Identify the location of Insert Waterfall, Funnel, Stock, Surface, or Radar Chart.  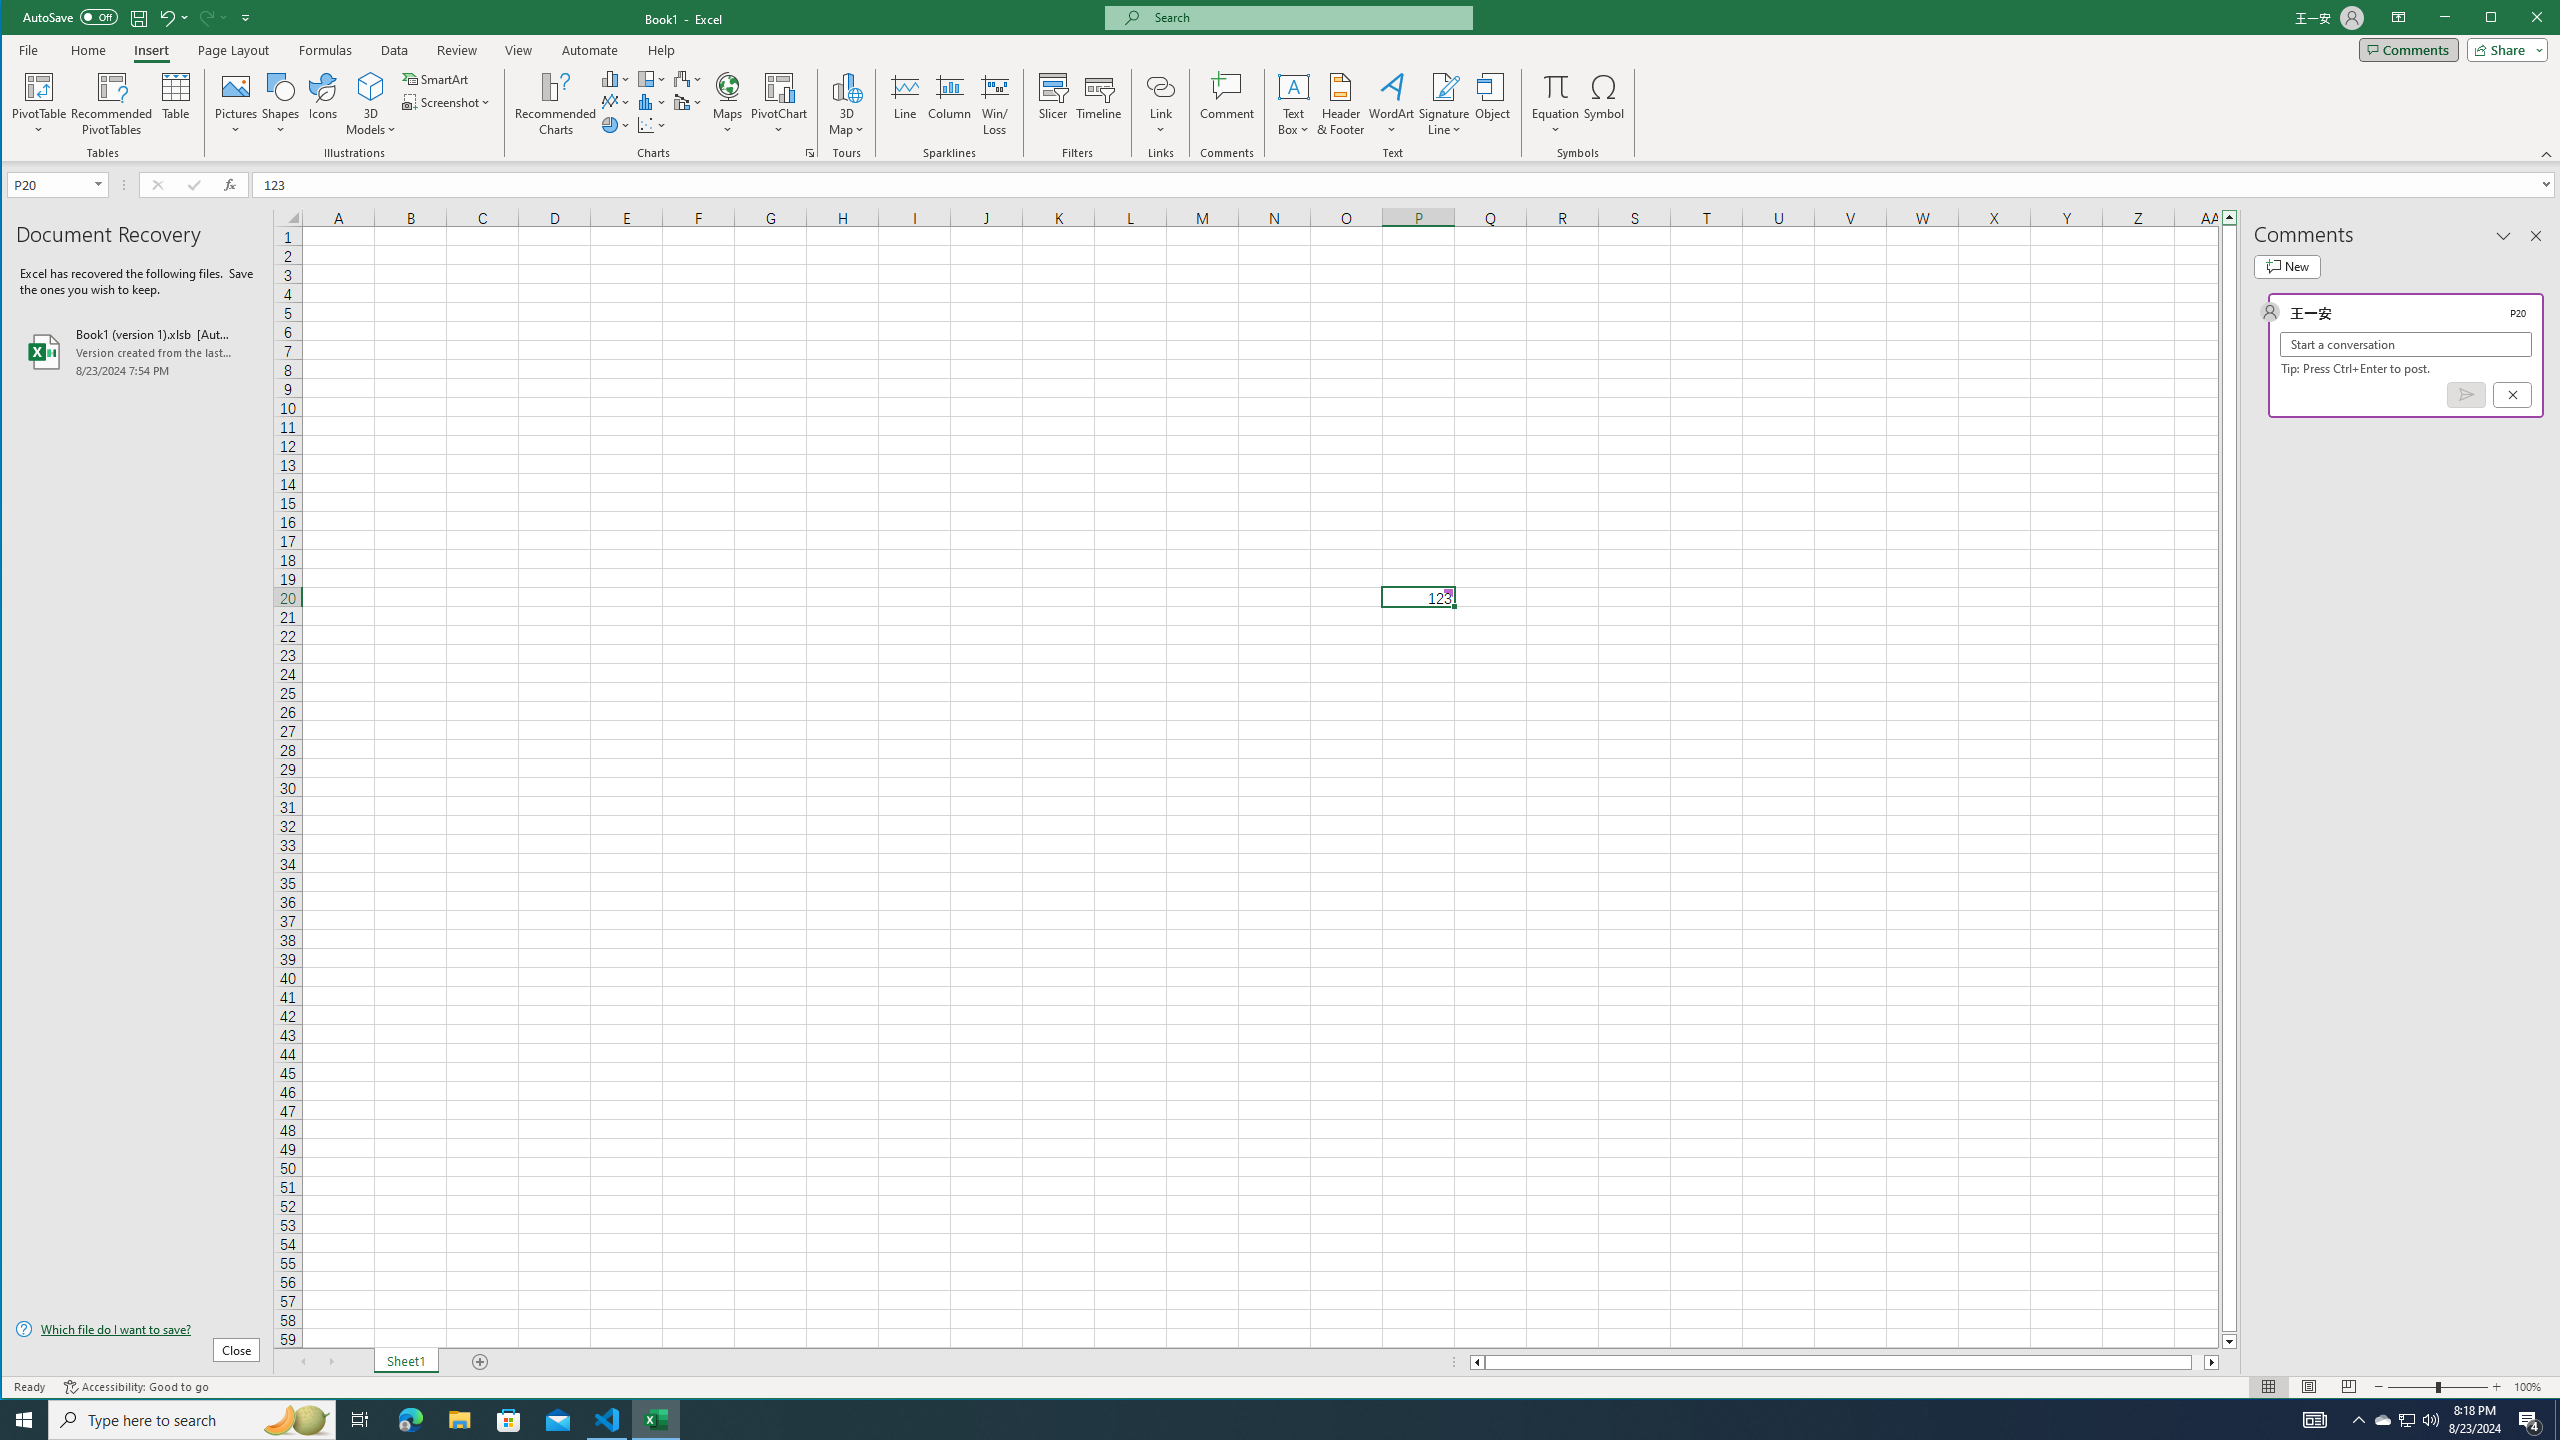
(688, 78).